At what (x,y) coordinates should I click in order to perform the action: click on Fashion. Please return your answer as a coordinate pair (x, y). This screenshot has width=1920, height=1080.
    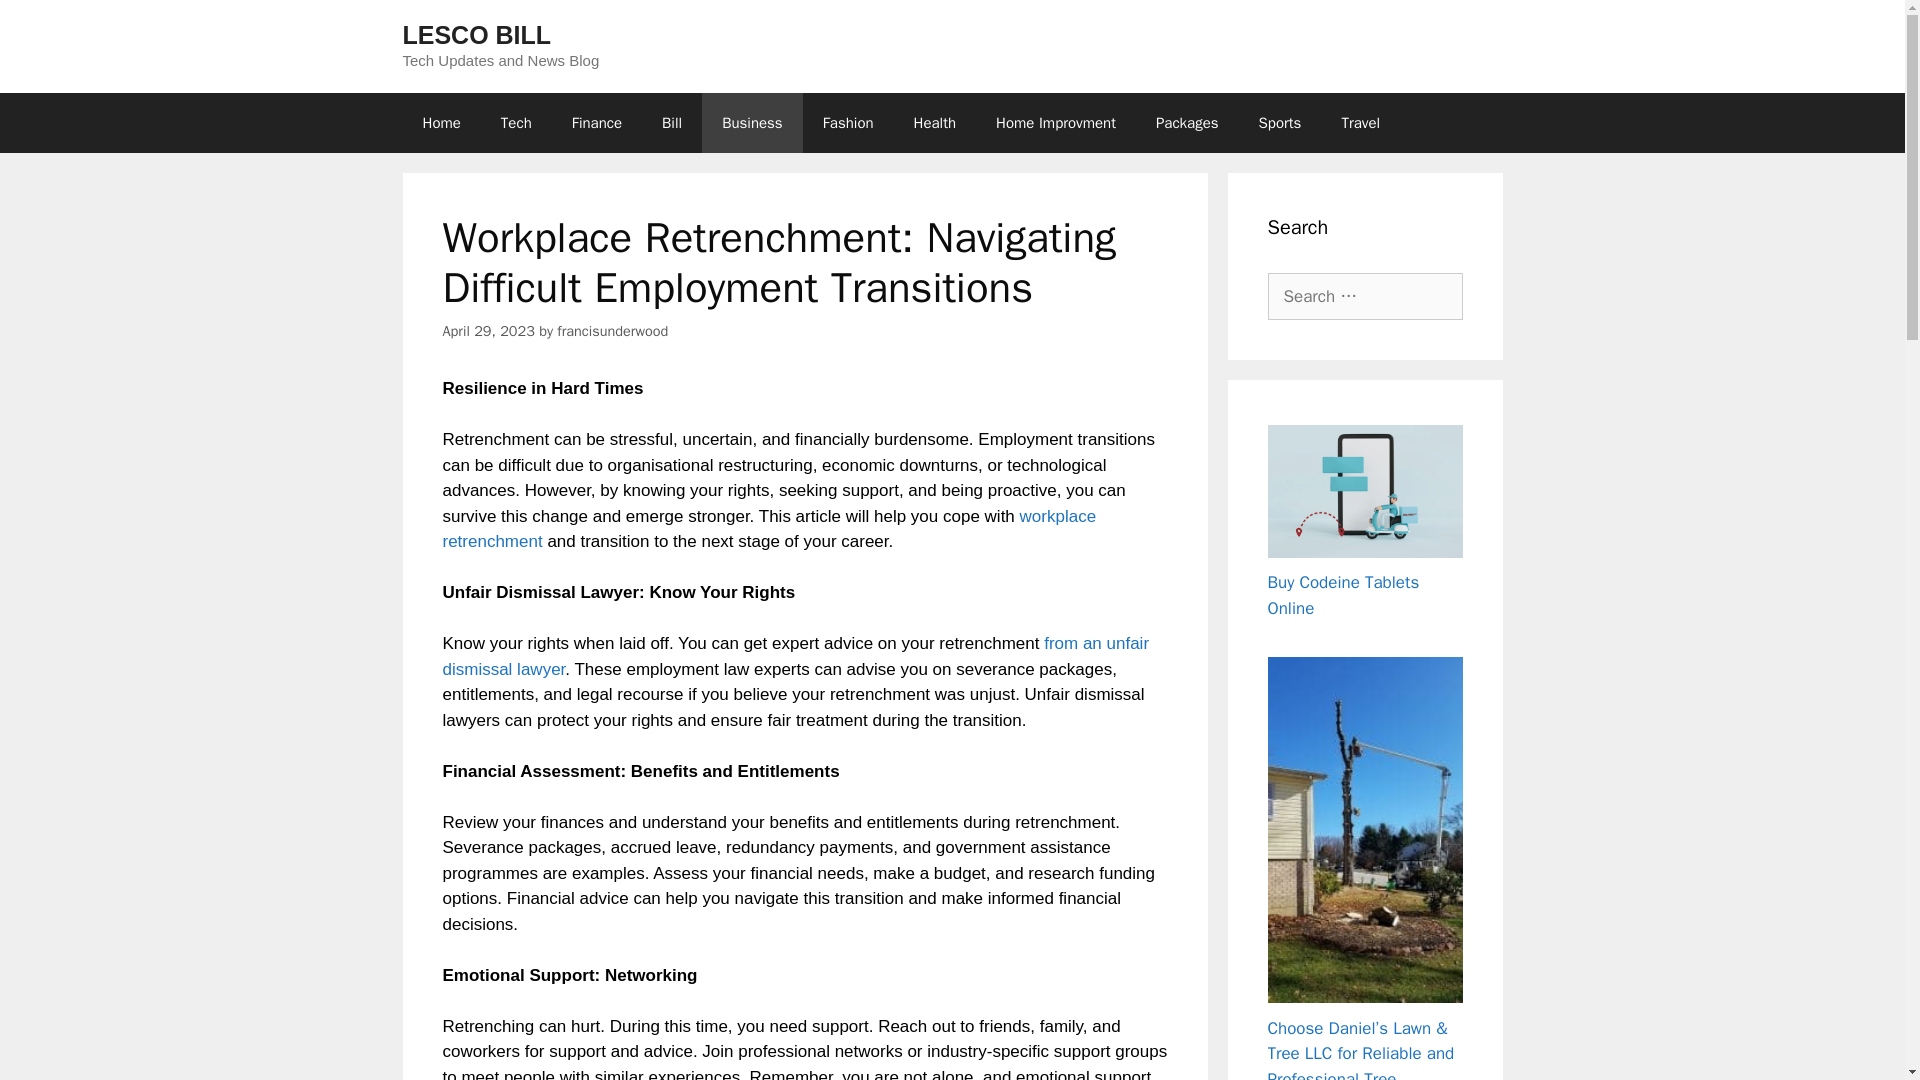
    Looking at the image, I should click on (848, 122).